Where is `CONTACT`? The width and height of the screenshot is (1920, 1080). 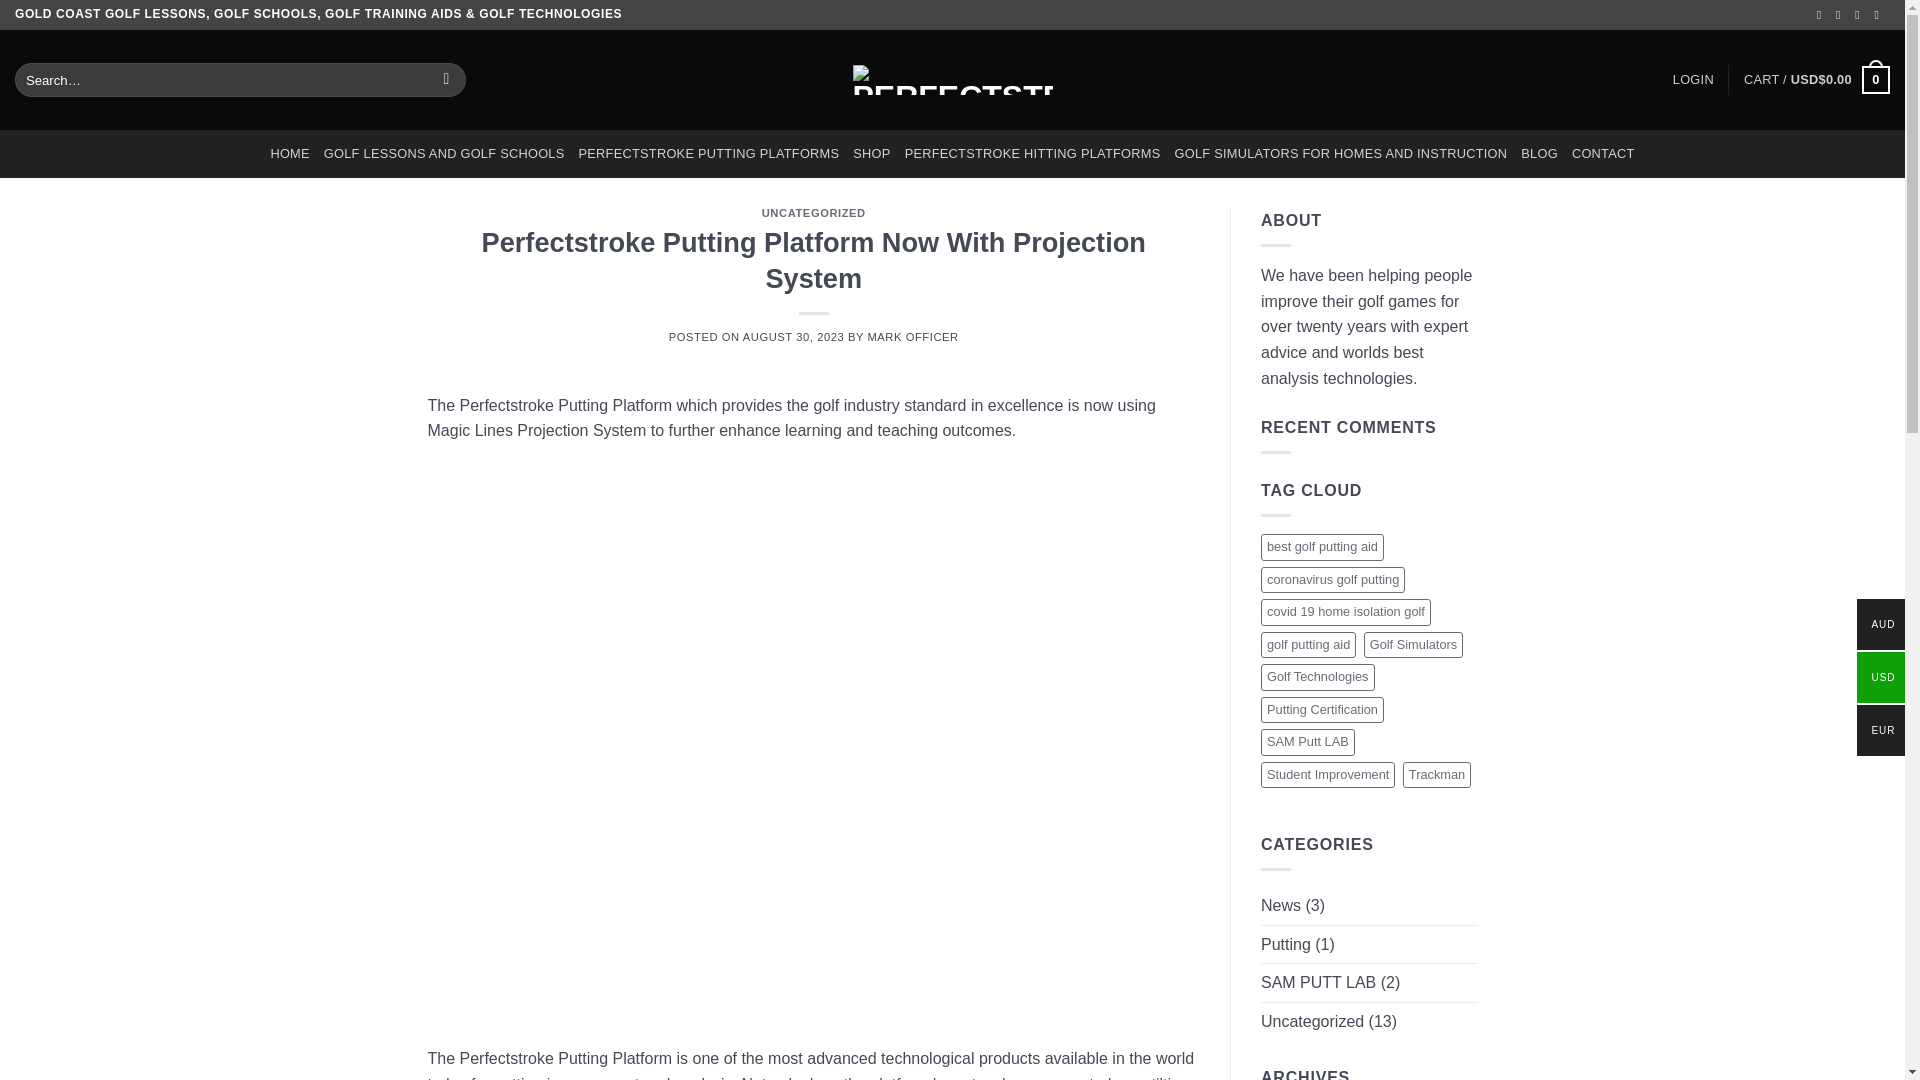 CONTACT is located at coordinates (1604, 154).